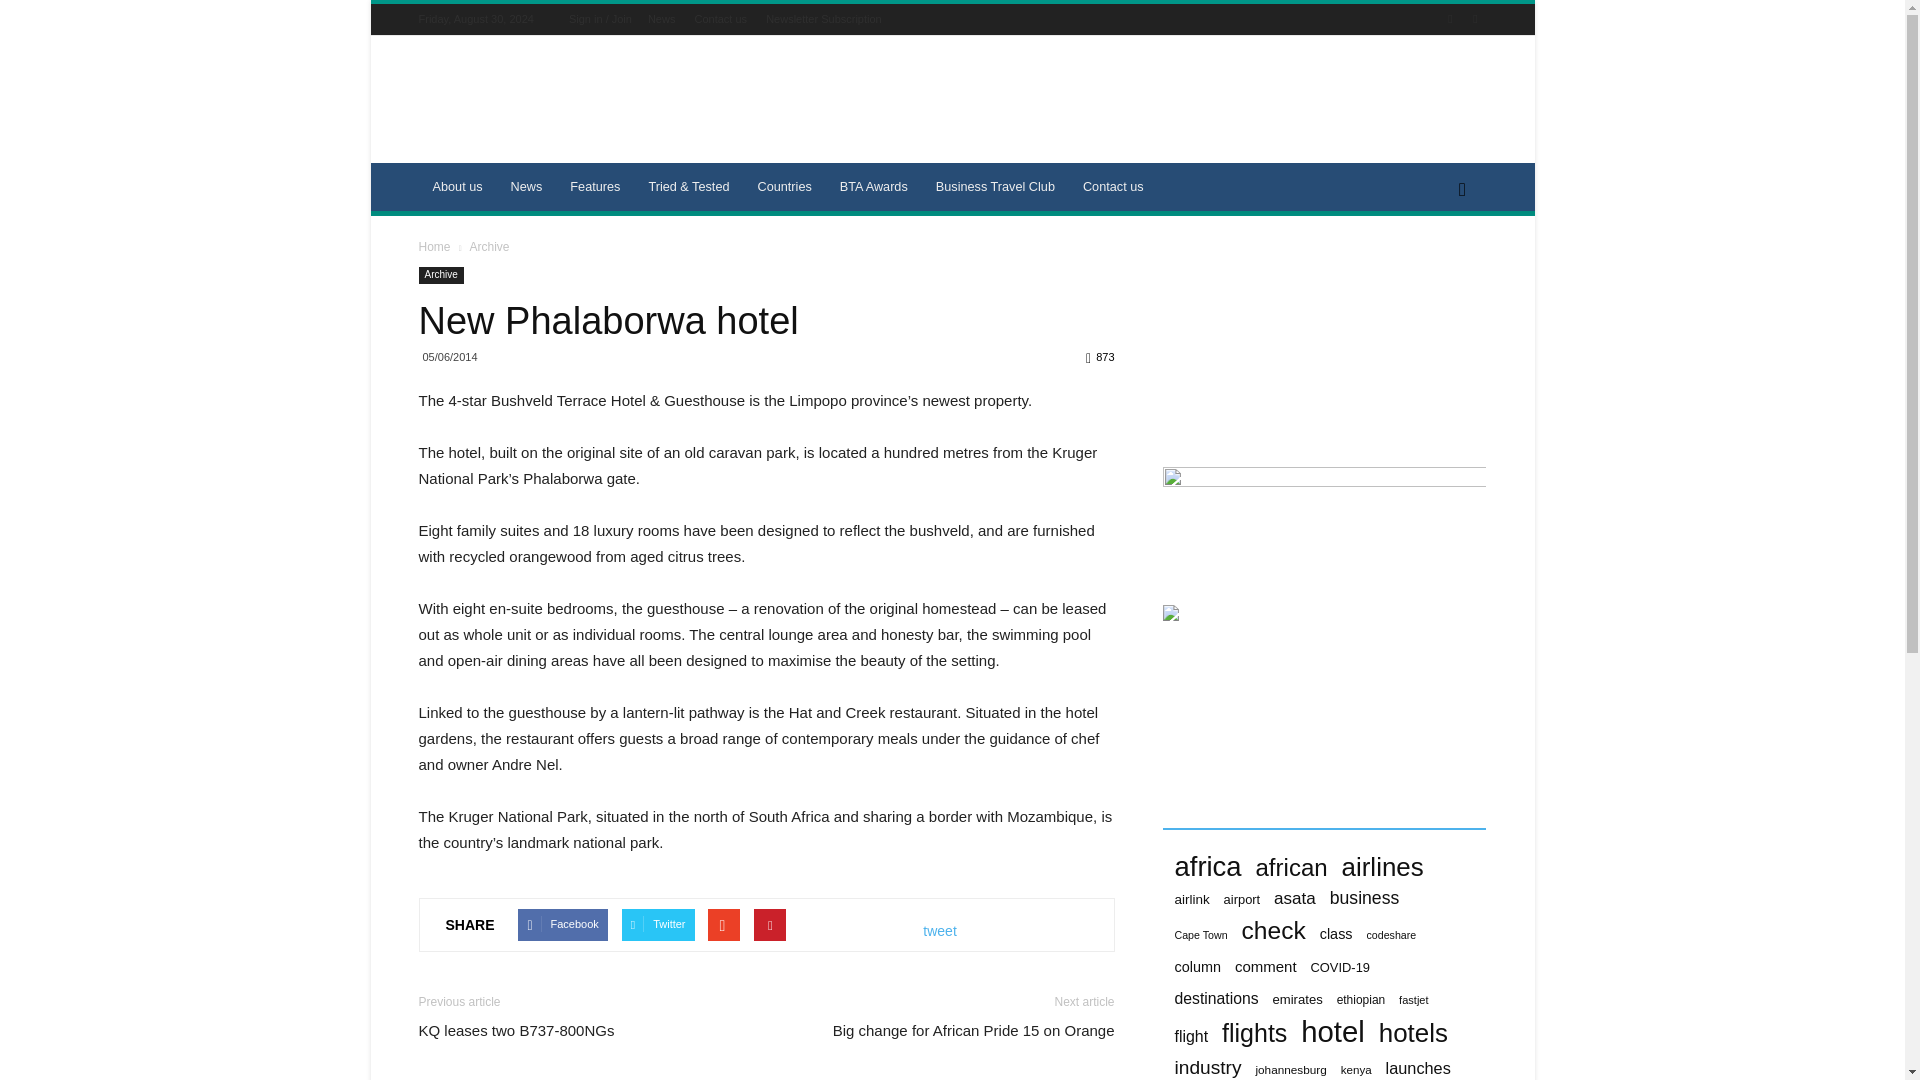  I want to click on Twitter, so click(1474, 18).